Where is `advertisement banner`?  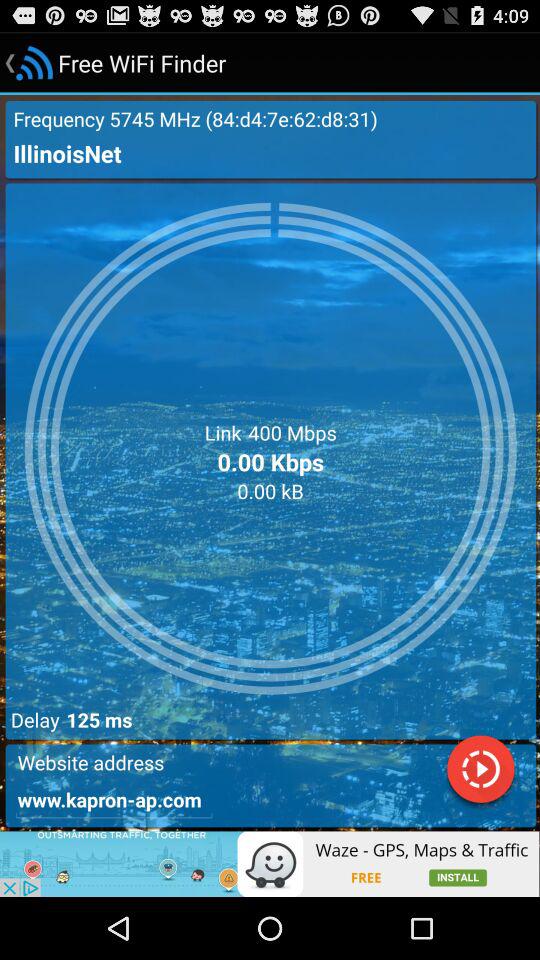 advertisement banner is located at coordinates (270, 864).